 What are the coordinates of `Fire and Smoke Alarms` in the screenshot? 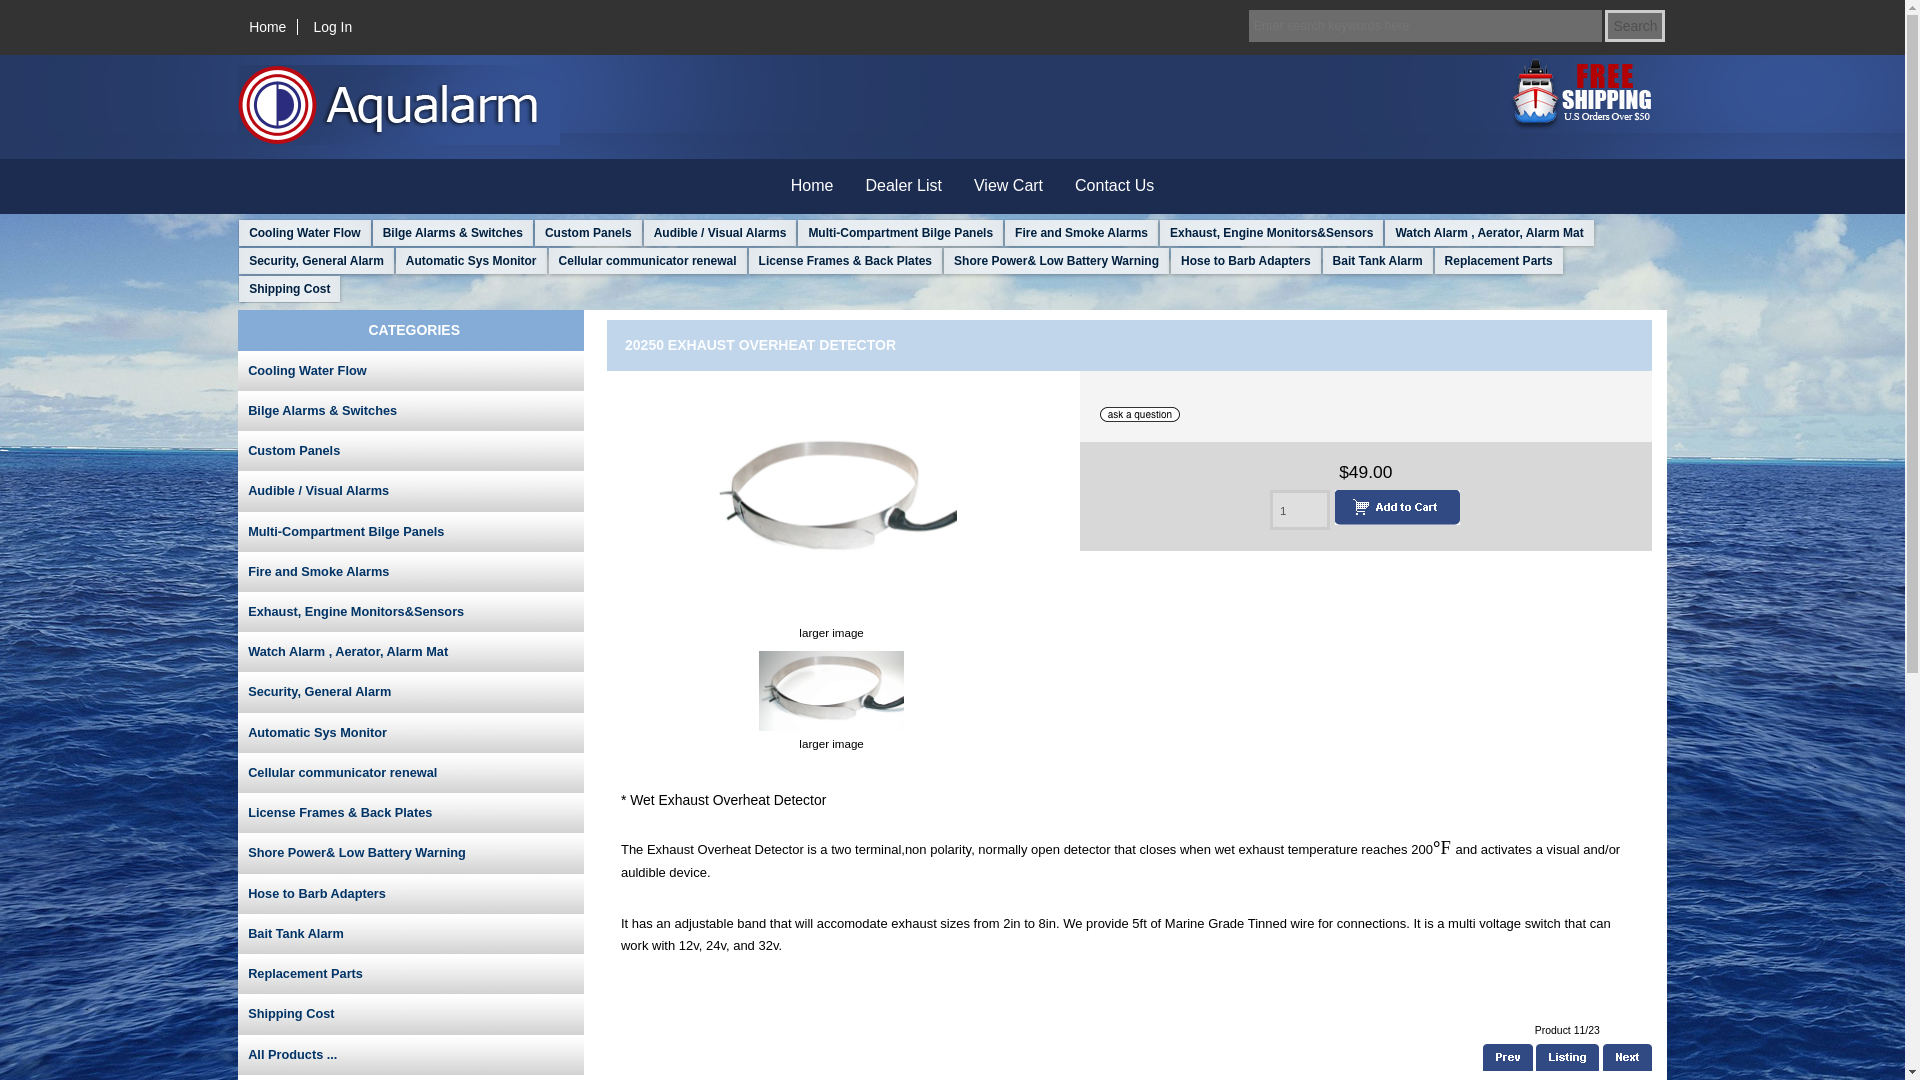 It's located at (410, 571).